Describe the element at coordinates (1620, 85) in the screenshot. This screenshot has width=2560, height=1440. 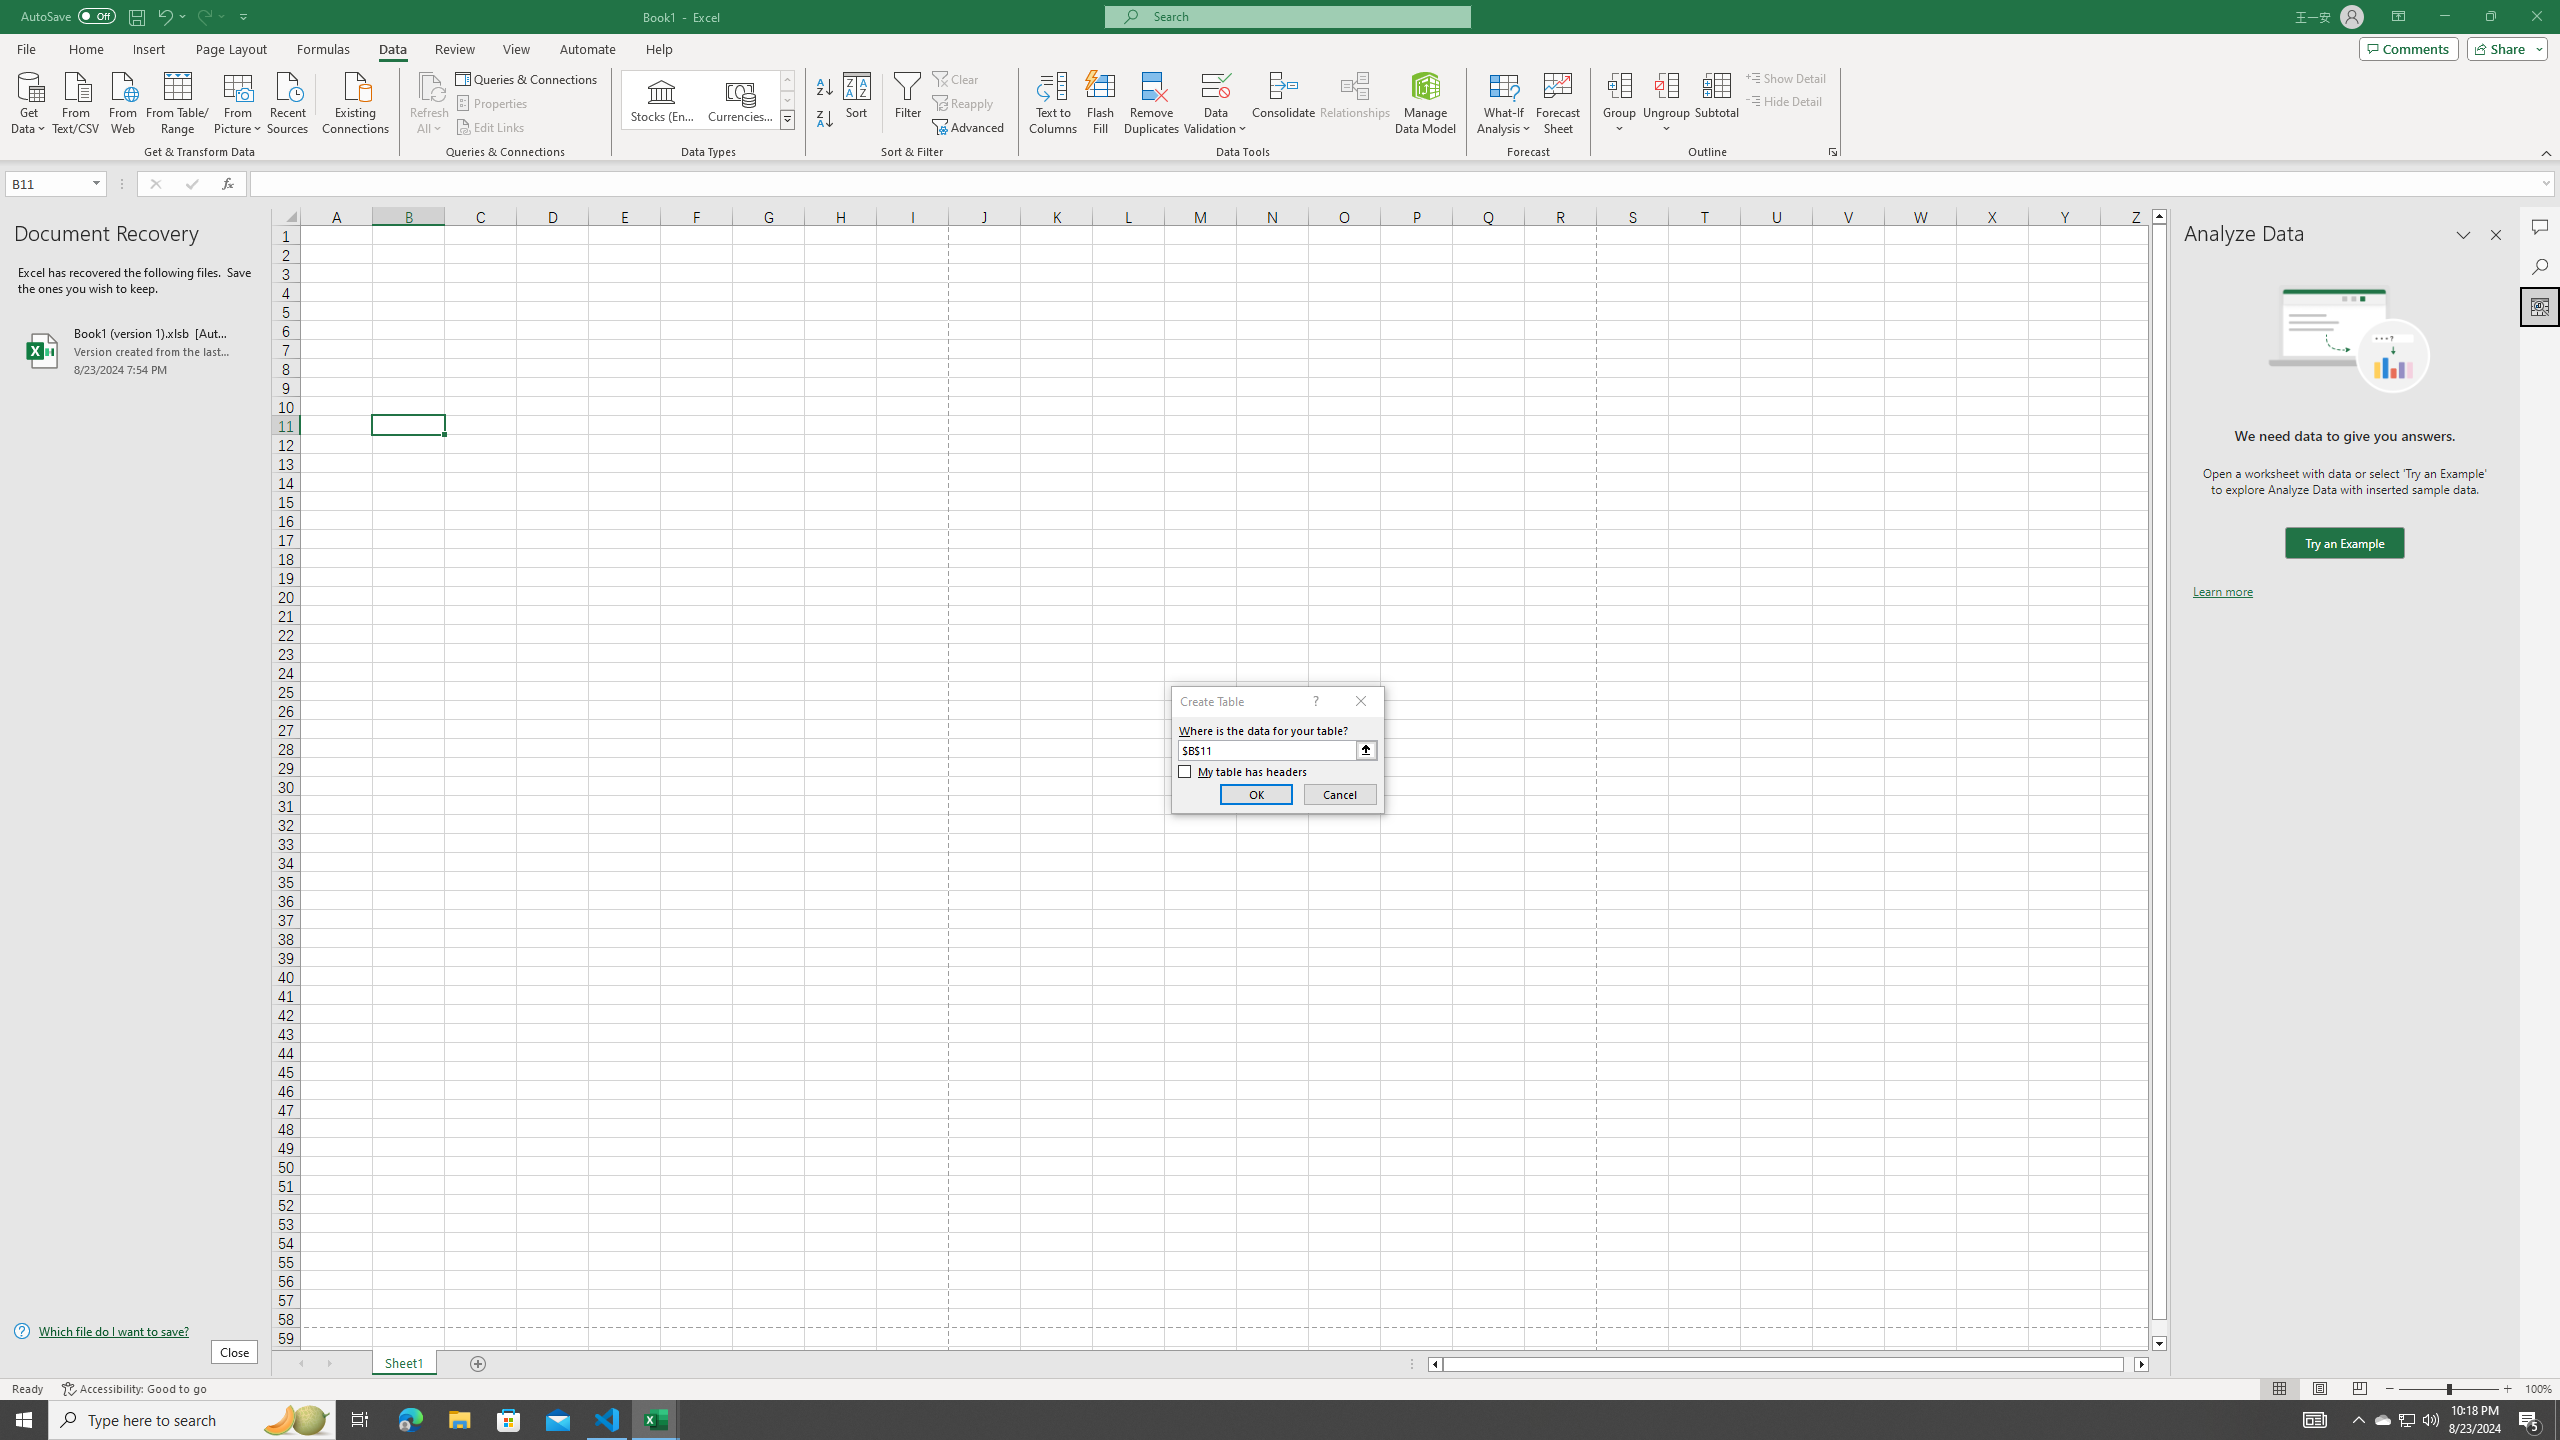
I see `Group...` at that location.